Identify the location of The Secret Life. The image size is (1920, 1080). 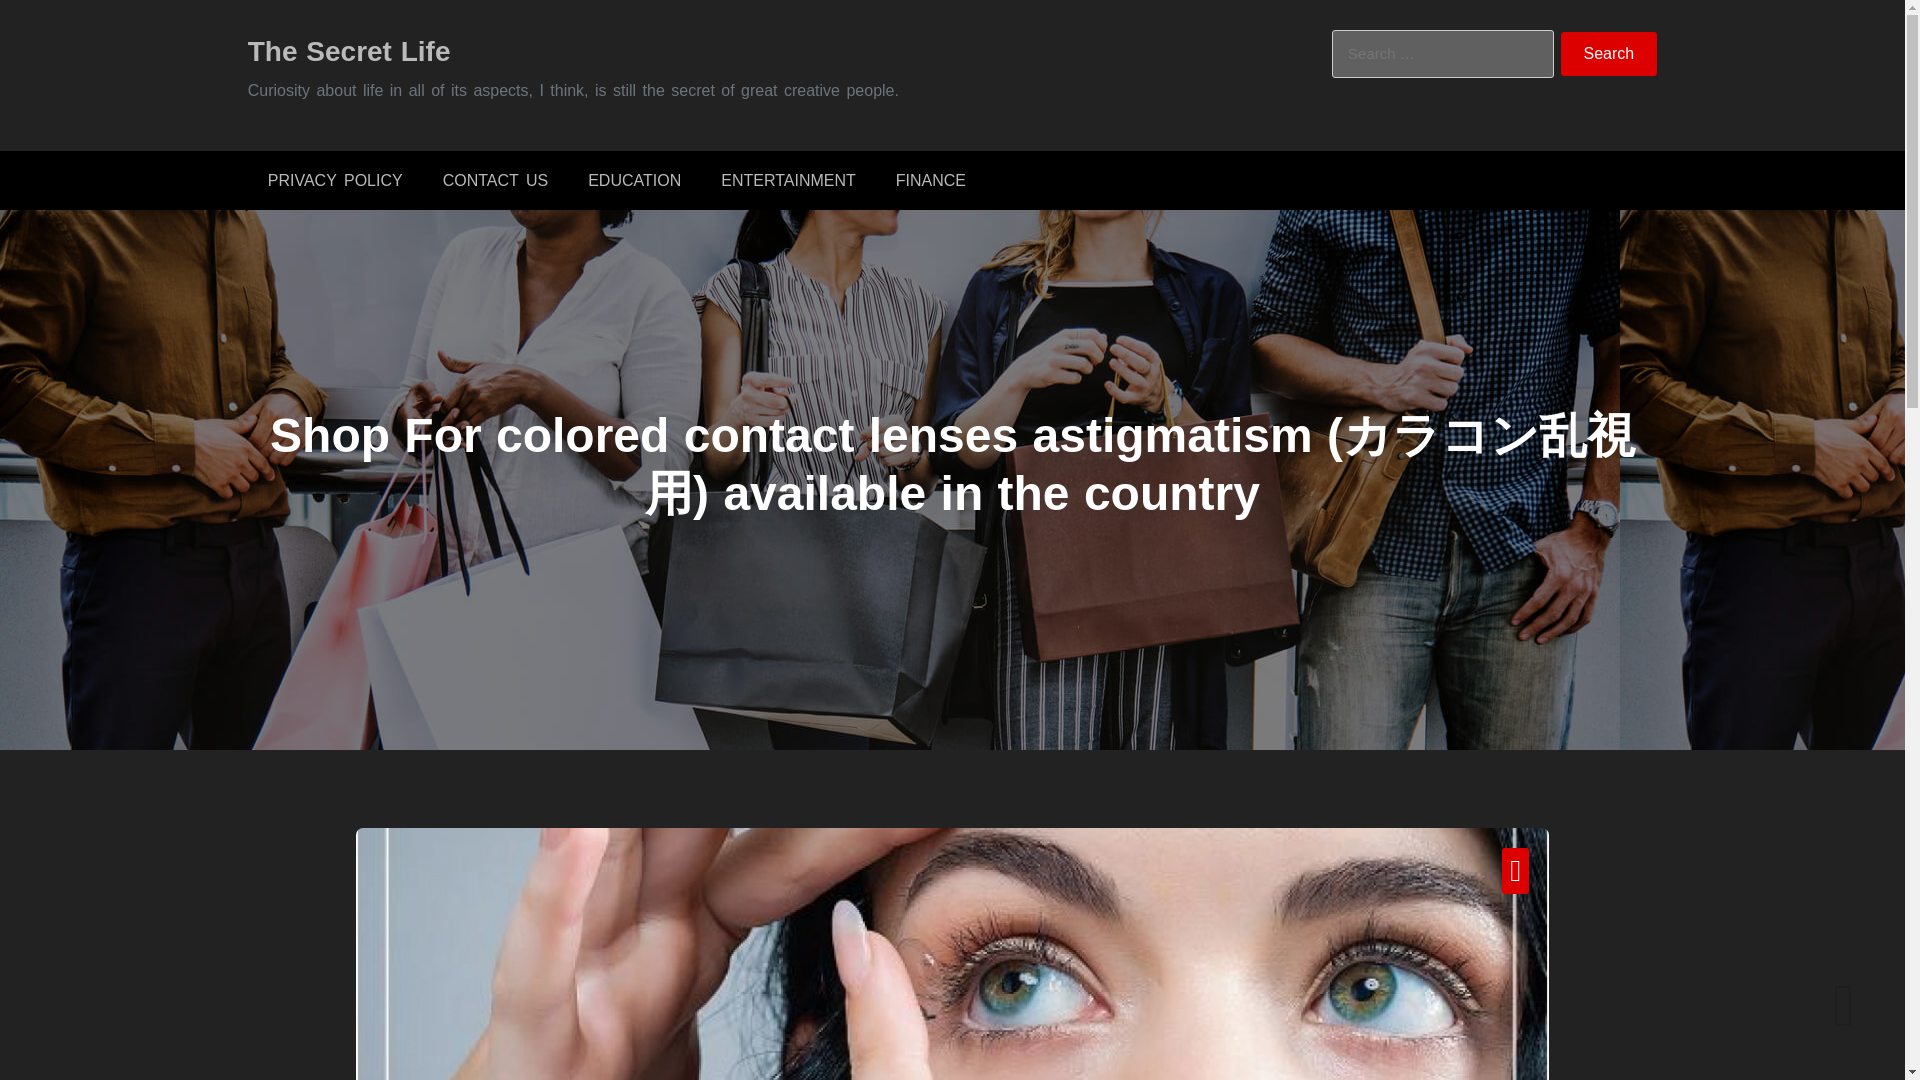
(349, 50).